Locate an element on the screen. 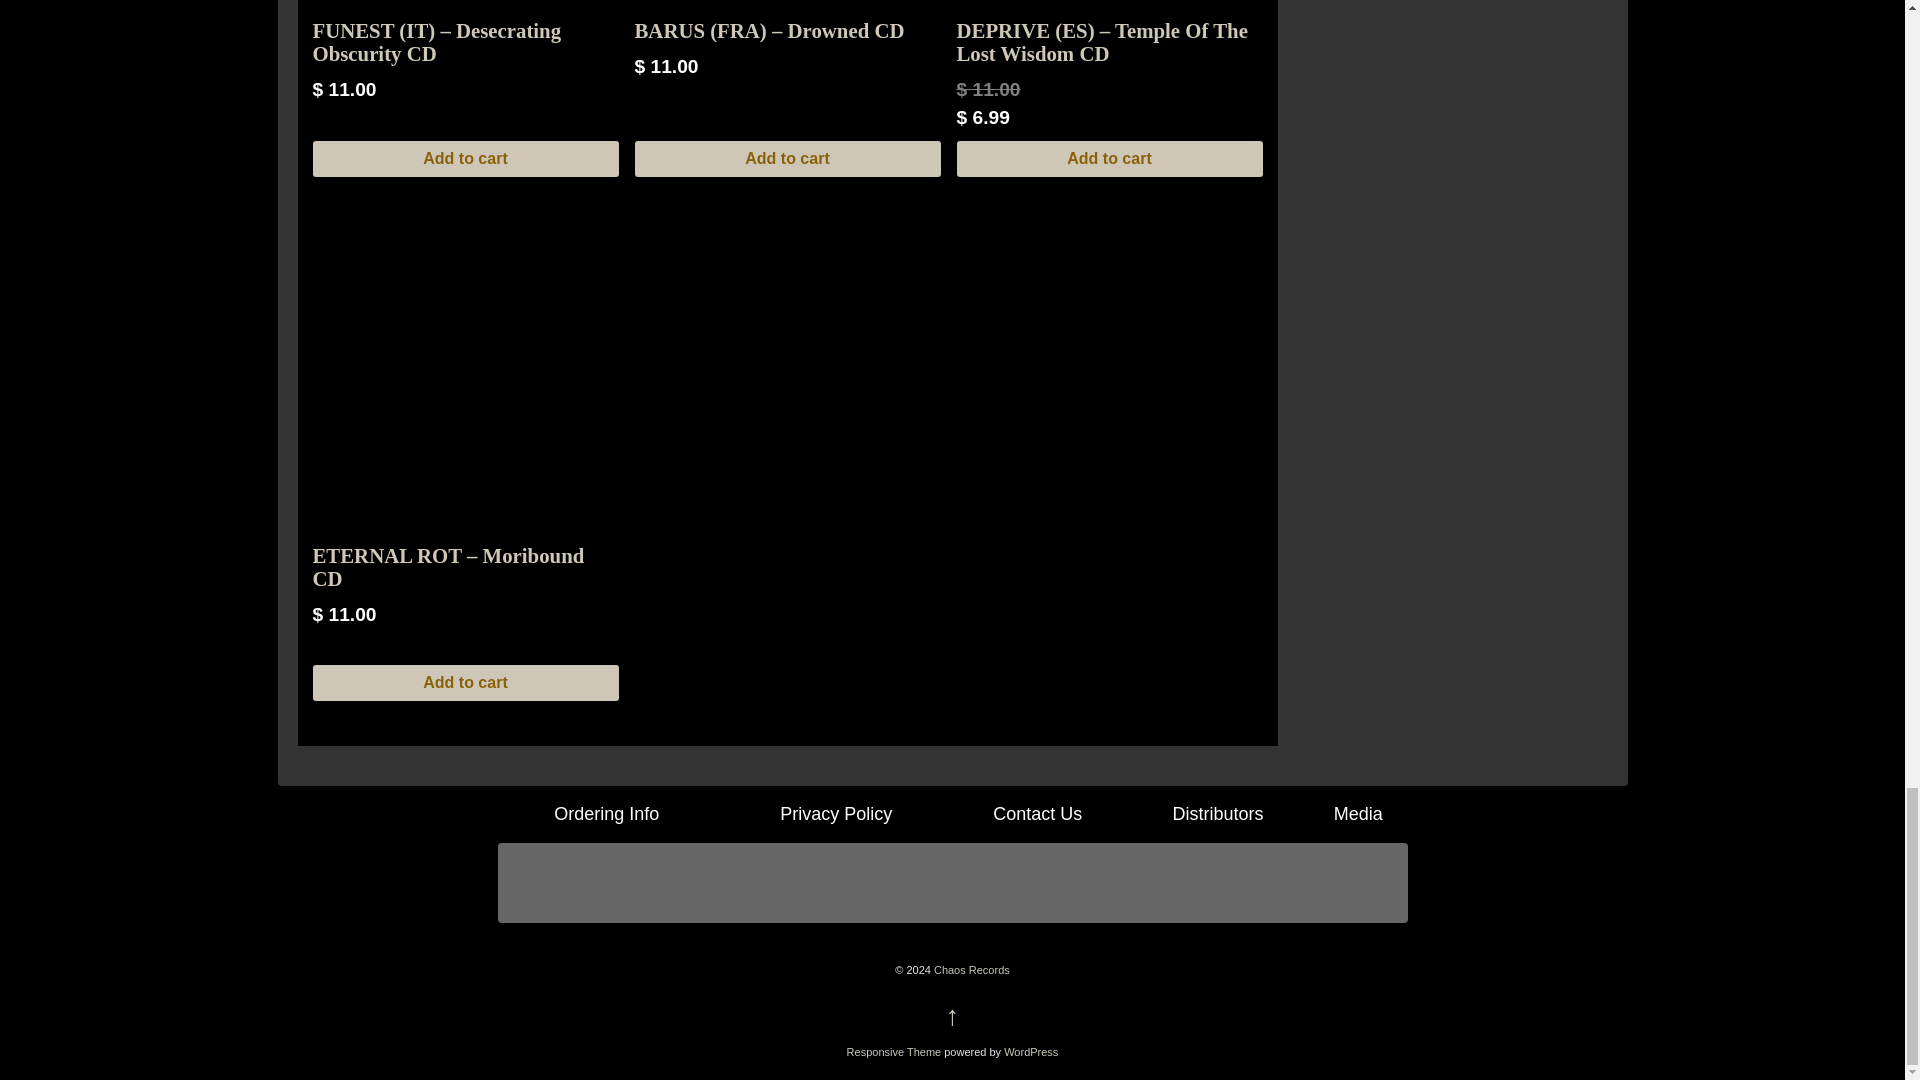 This screenshot has width=1920, height=1080. Add to cart is located at coordinates (786, 159).